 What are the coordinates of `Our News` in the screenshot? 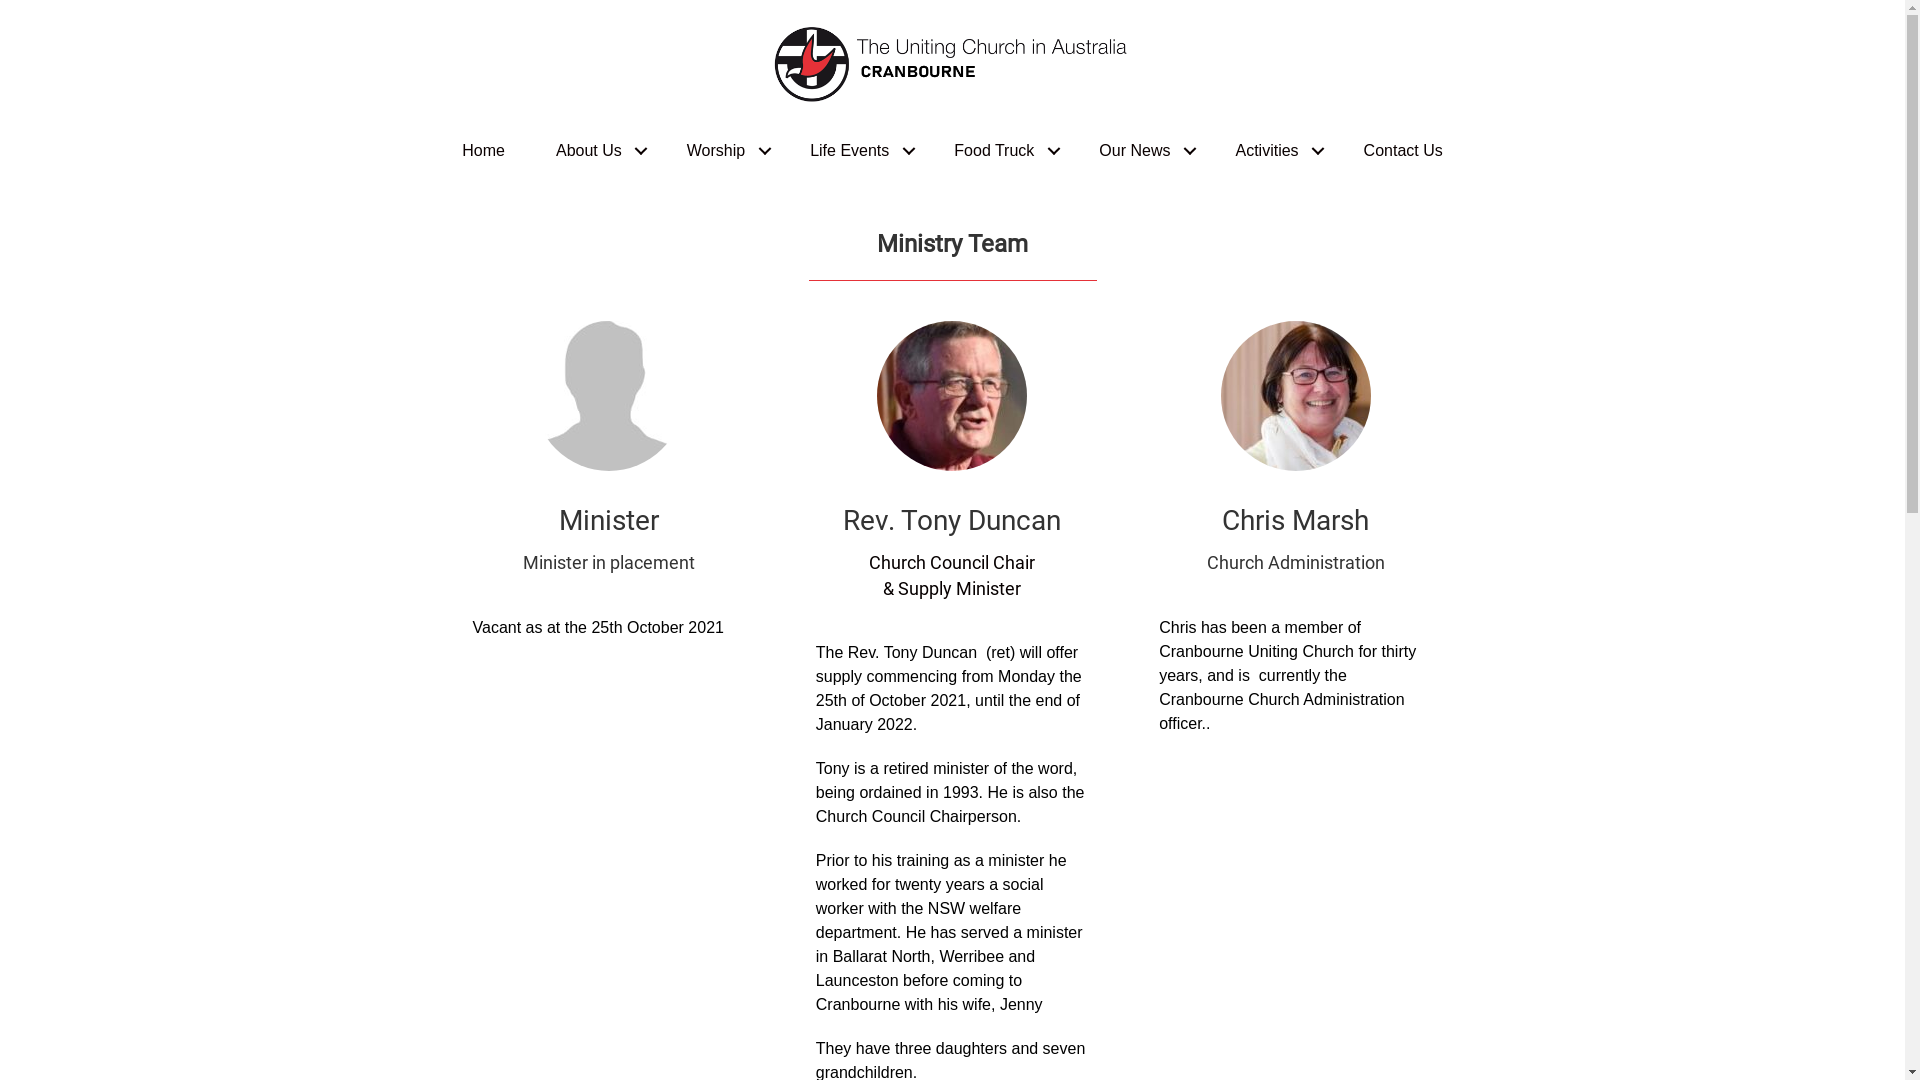 It's located at (1142, 151).